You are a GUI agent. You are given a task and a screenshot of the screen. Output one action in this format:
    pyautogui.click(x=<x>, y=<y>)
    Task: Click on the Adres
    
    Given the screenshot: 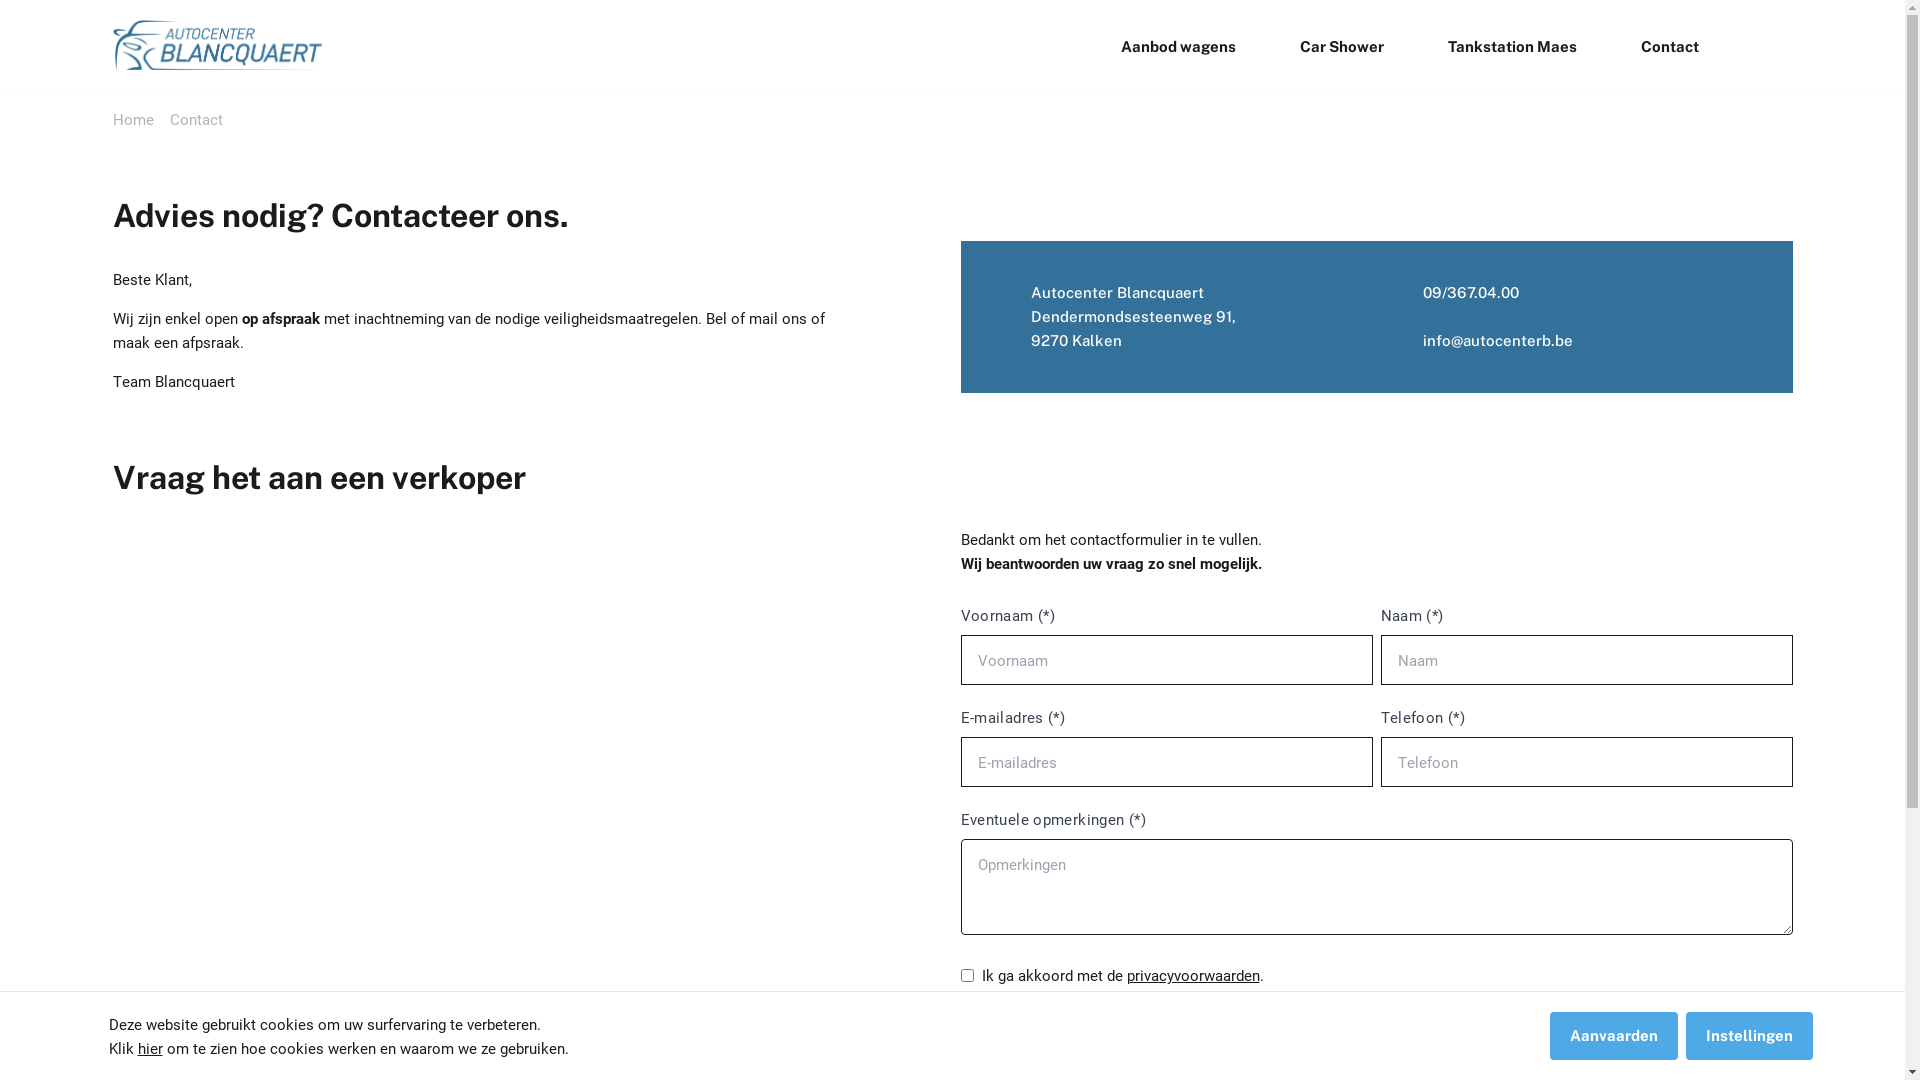 What is the action you would take?
    pyautogui.click(x=528, y=793)
    